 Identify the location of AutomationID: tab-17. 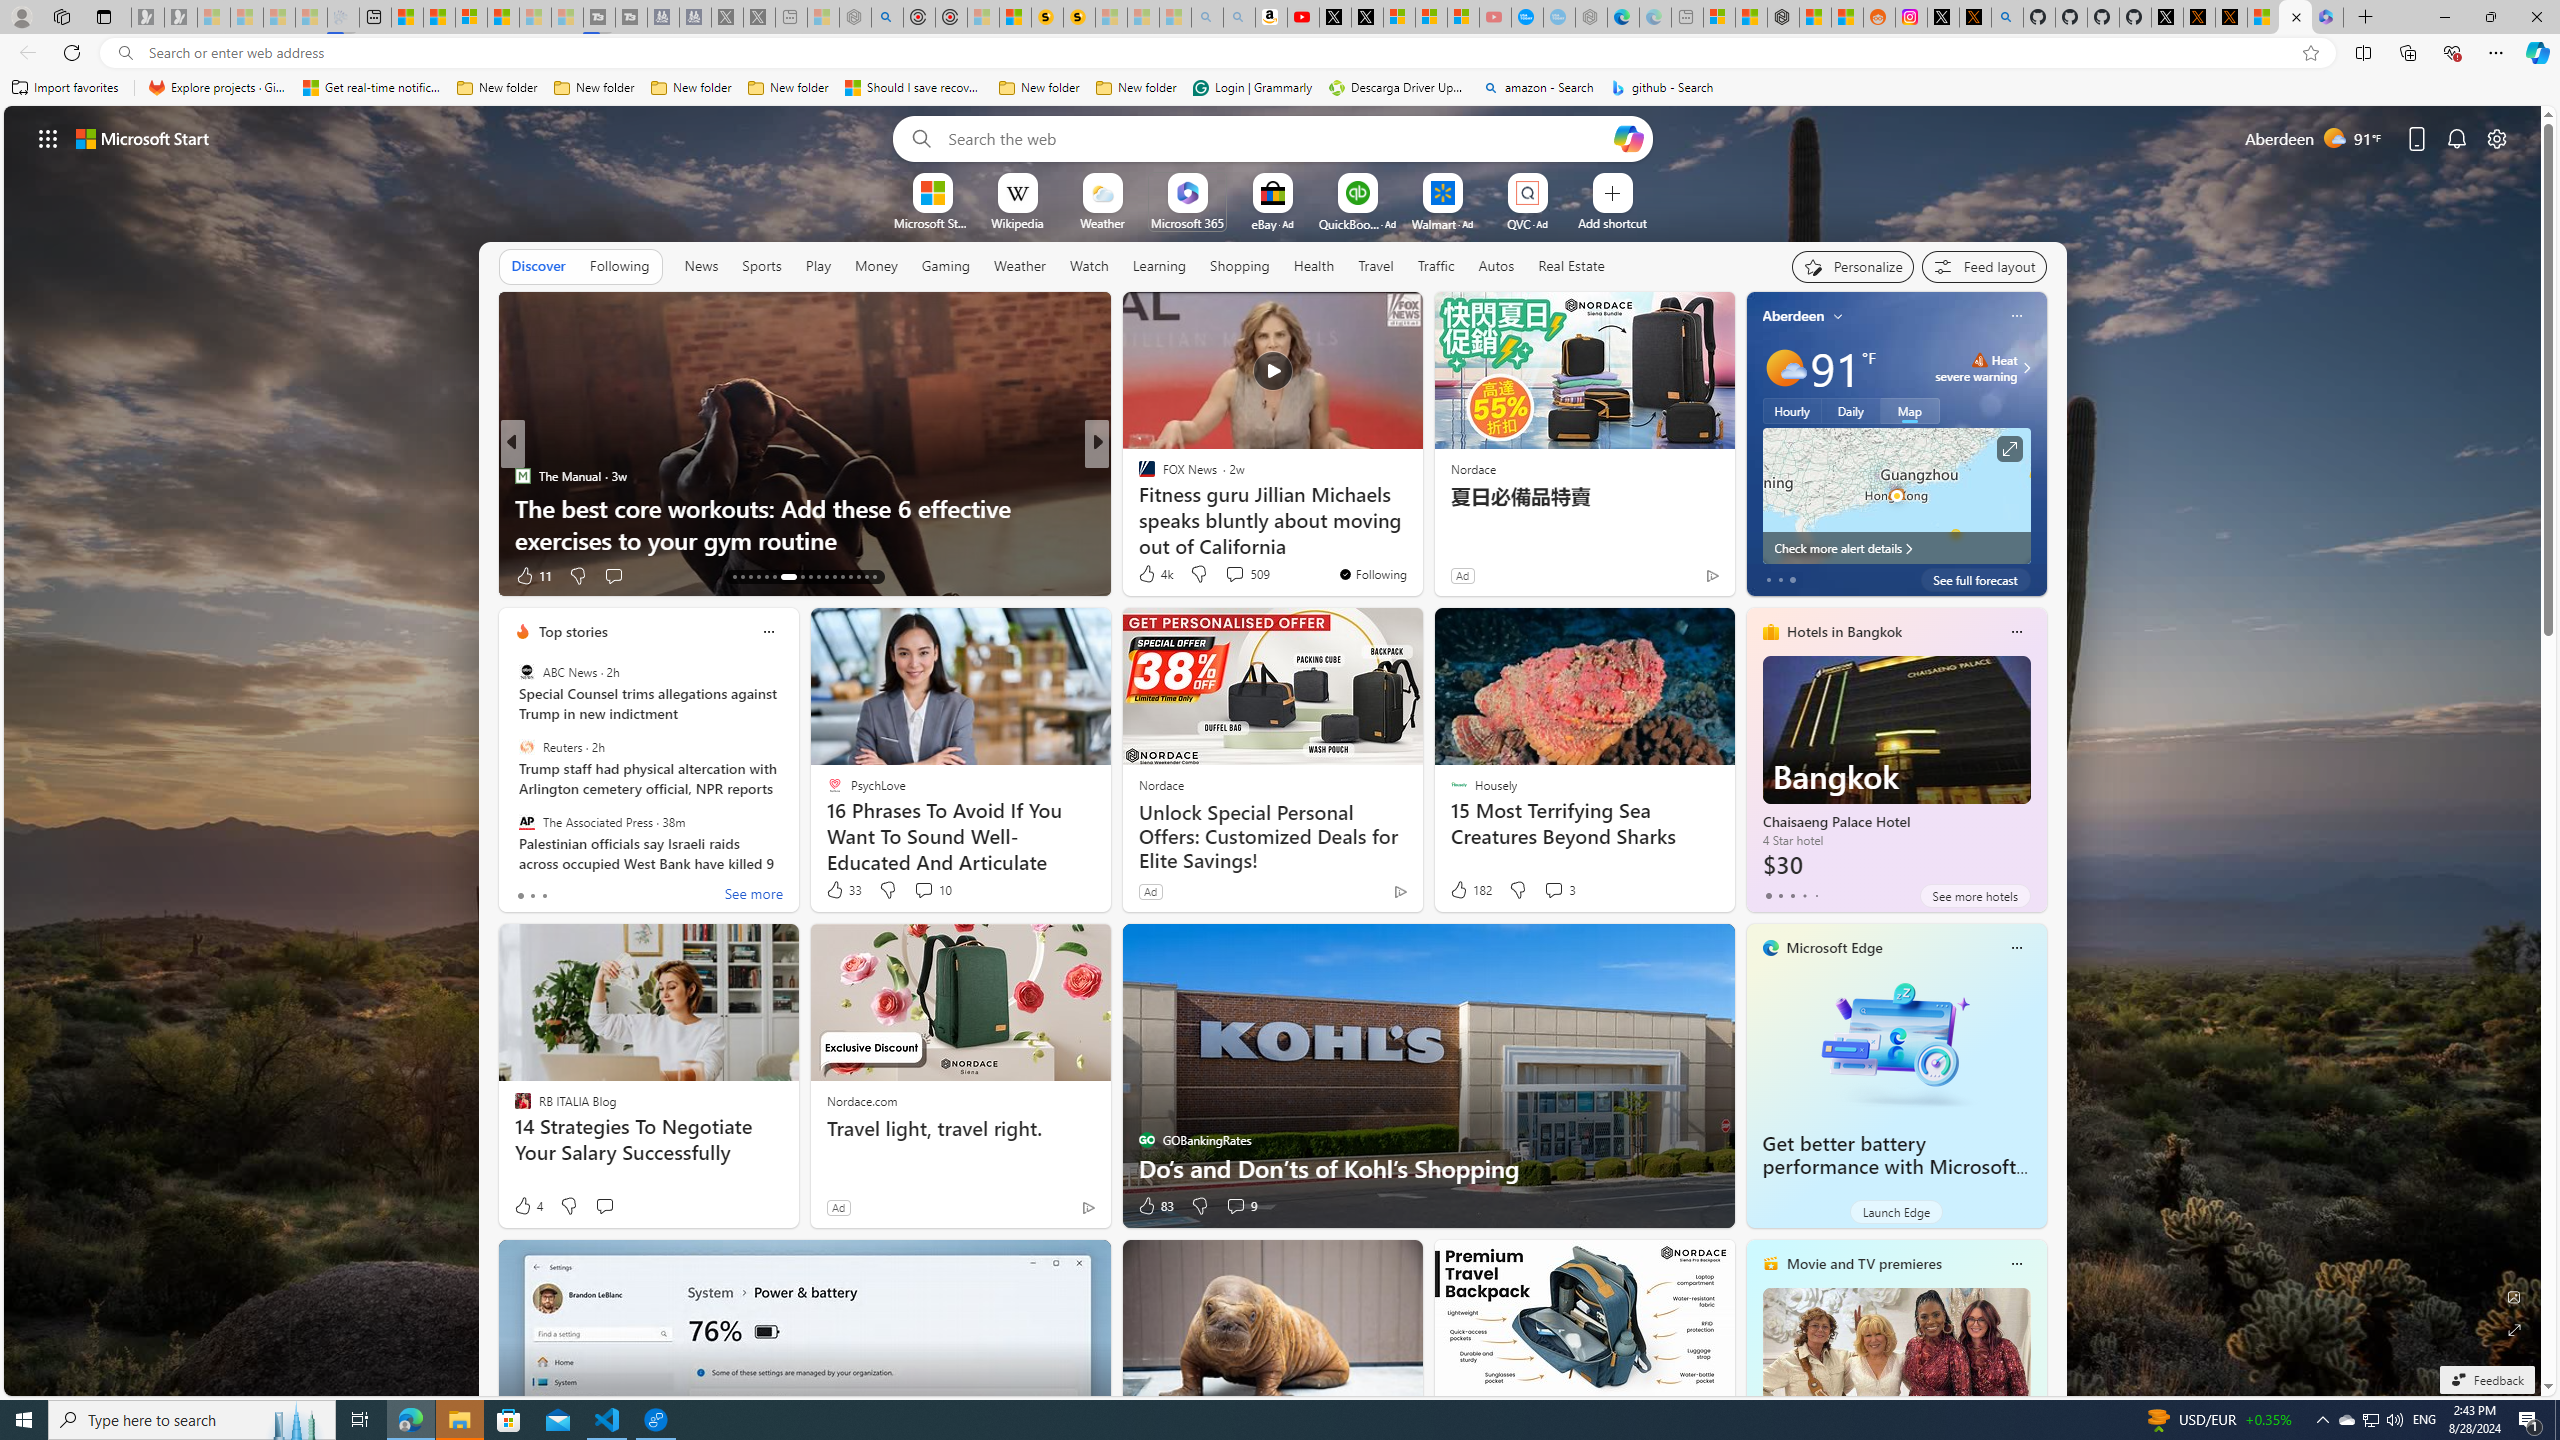
(766, 577).